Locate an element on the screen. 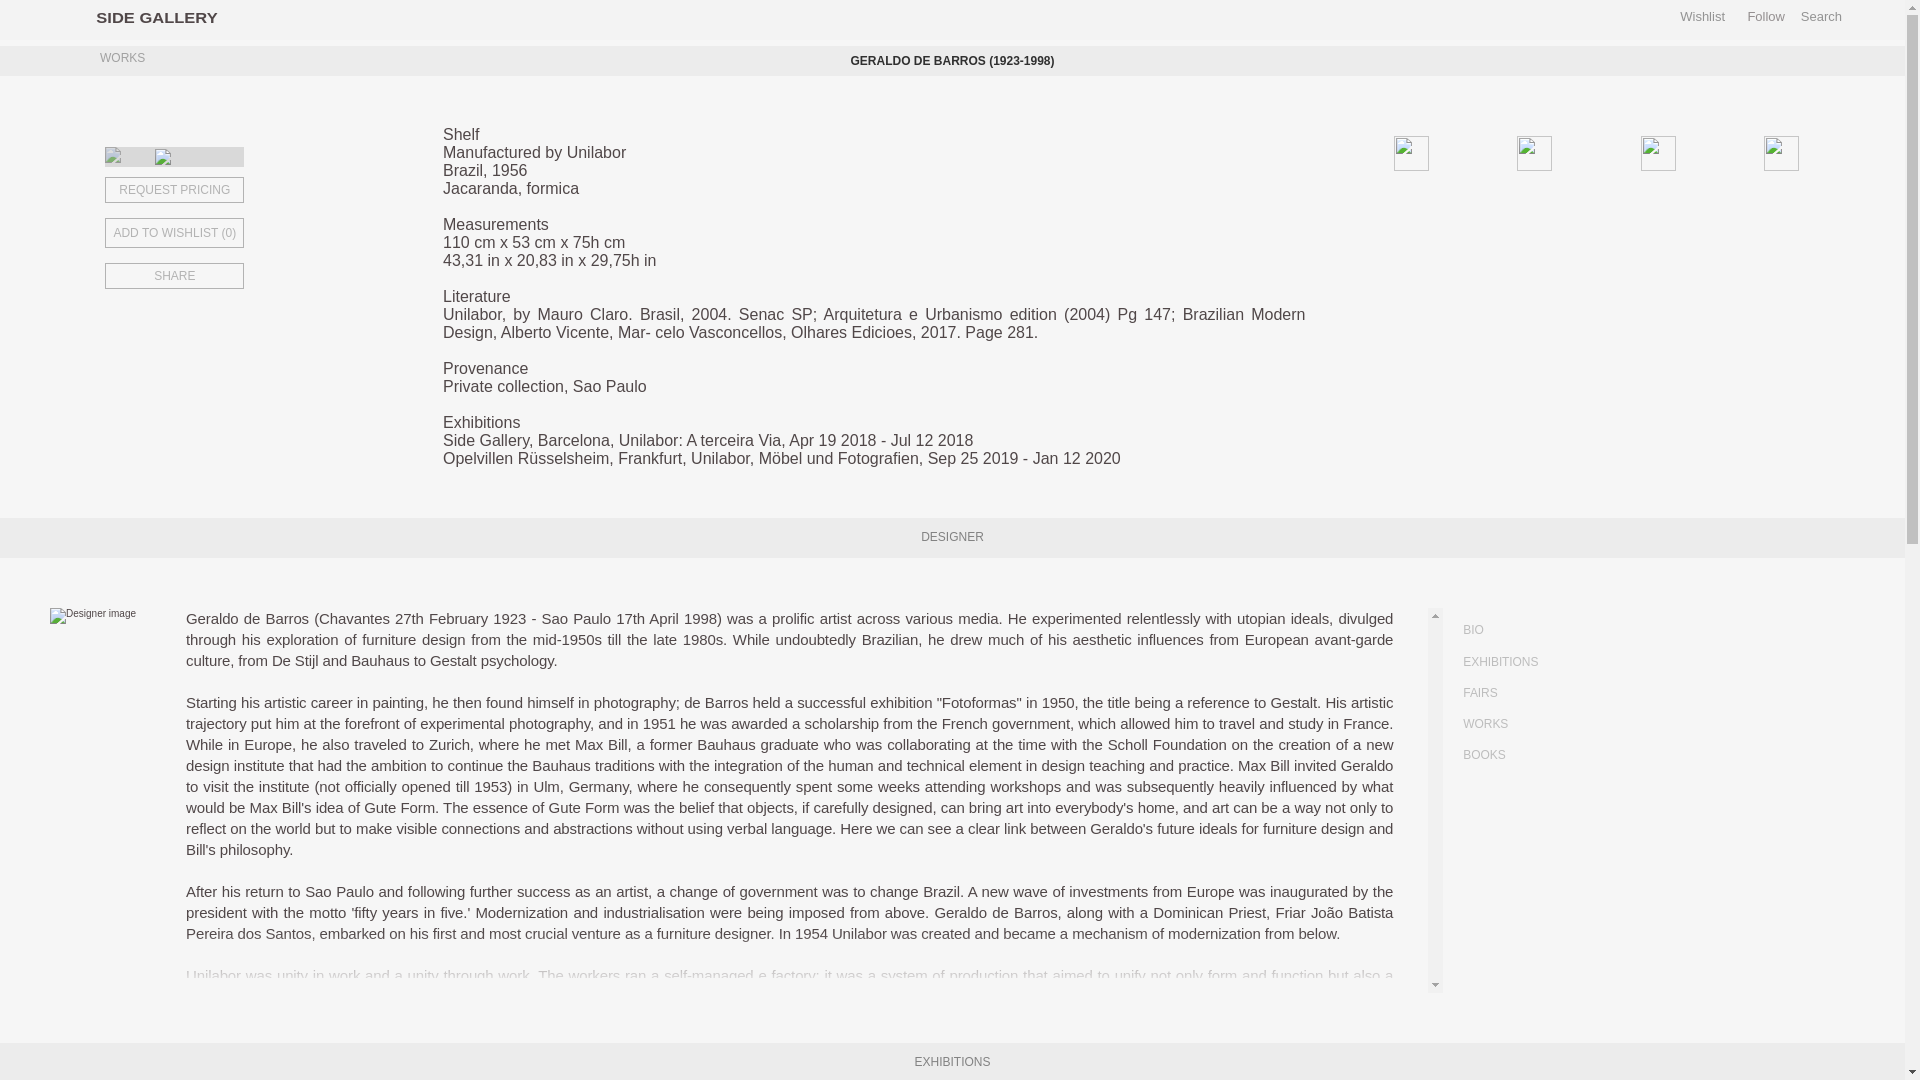 This screenshot has width=1920, height=1080. Wishlist is located at coordinates (1702, 16).